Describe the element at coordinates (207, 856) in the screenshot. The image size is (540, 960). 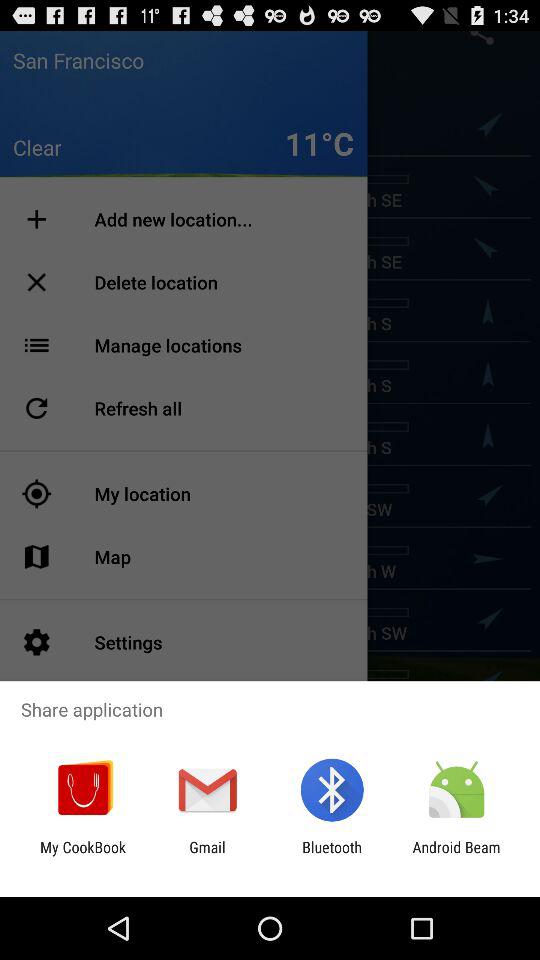
I see `scroll until the gmail item` at that location.